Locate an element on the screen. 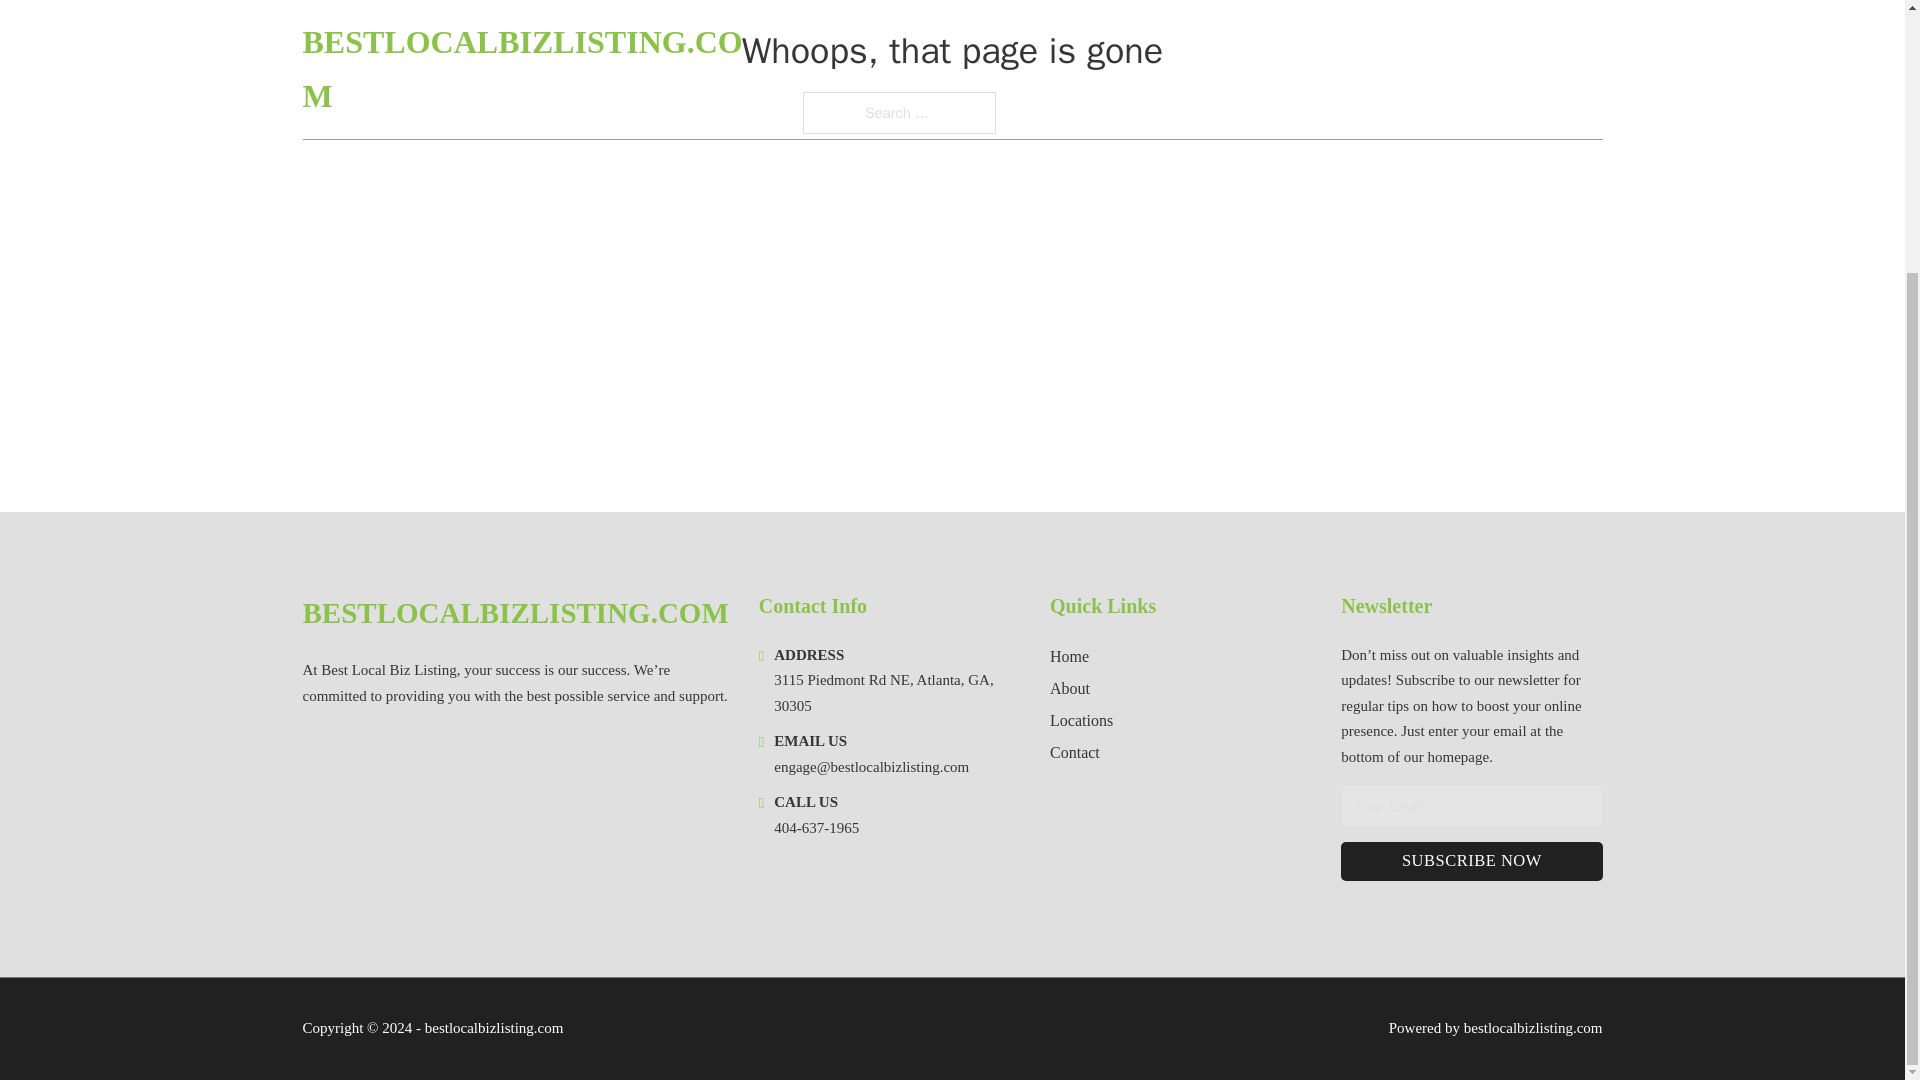  Contact is located at coordinates (1075, 752).